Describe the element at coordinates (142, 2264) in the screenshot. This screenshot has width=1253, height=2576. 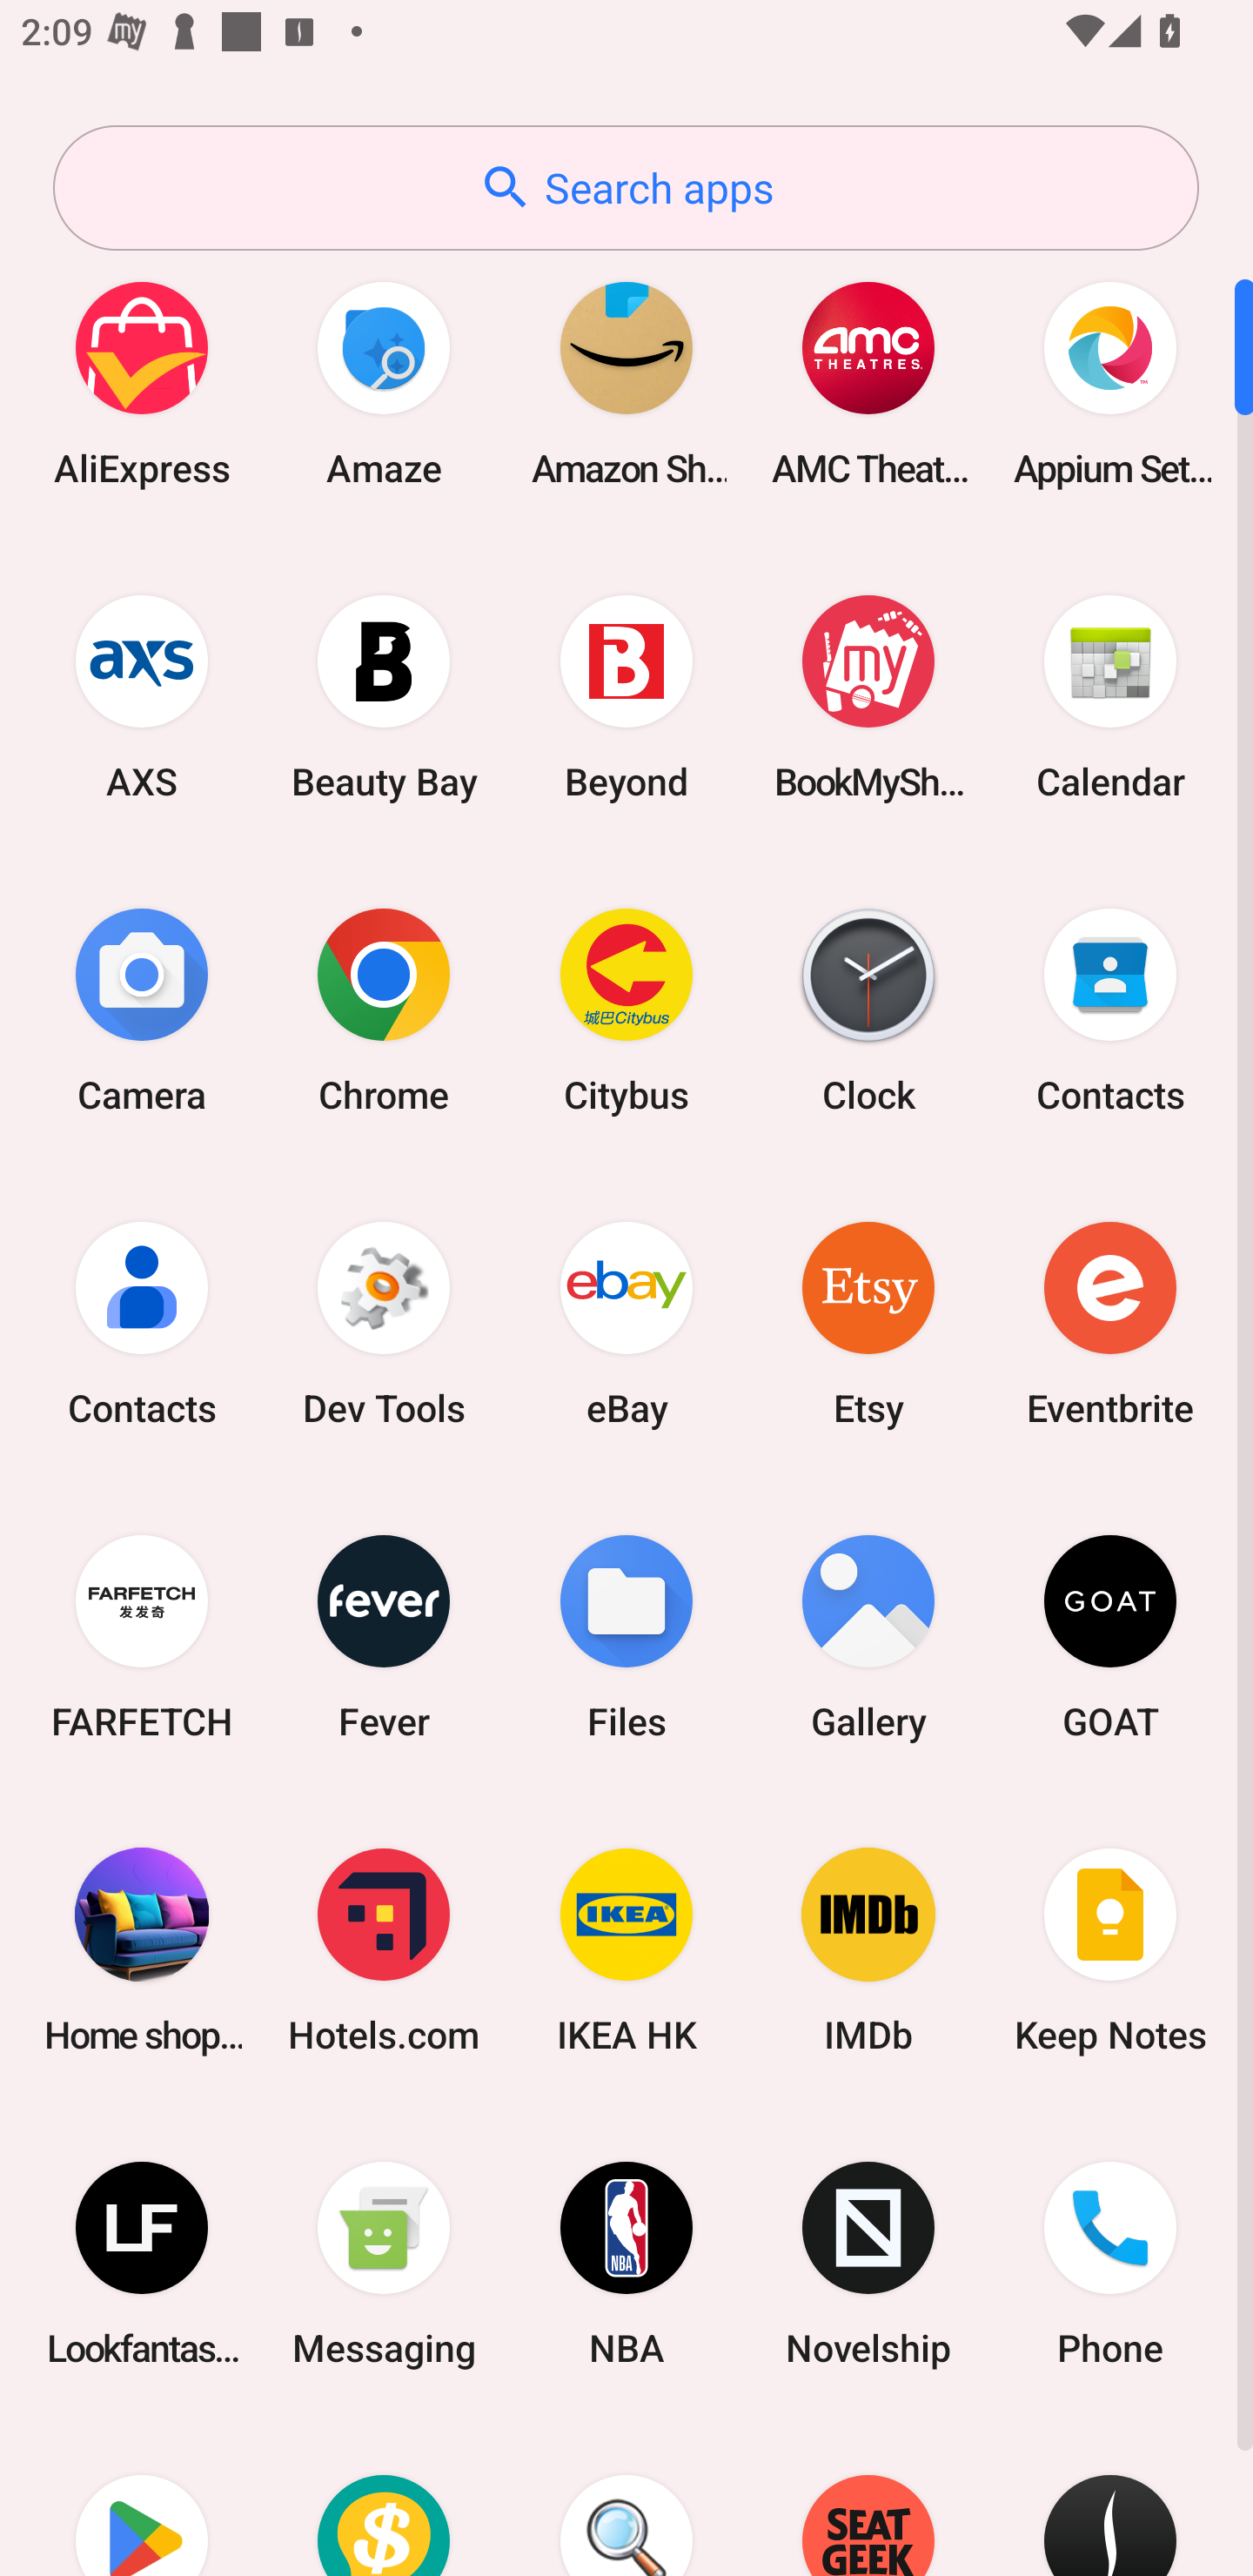
I see `Lookfantastic` at that location.